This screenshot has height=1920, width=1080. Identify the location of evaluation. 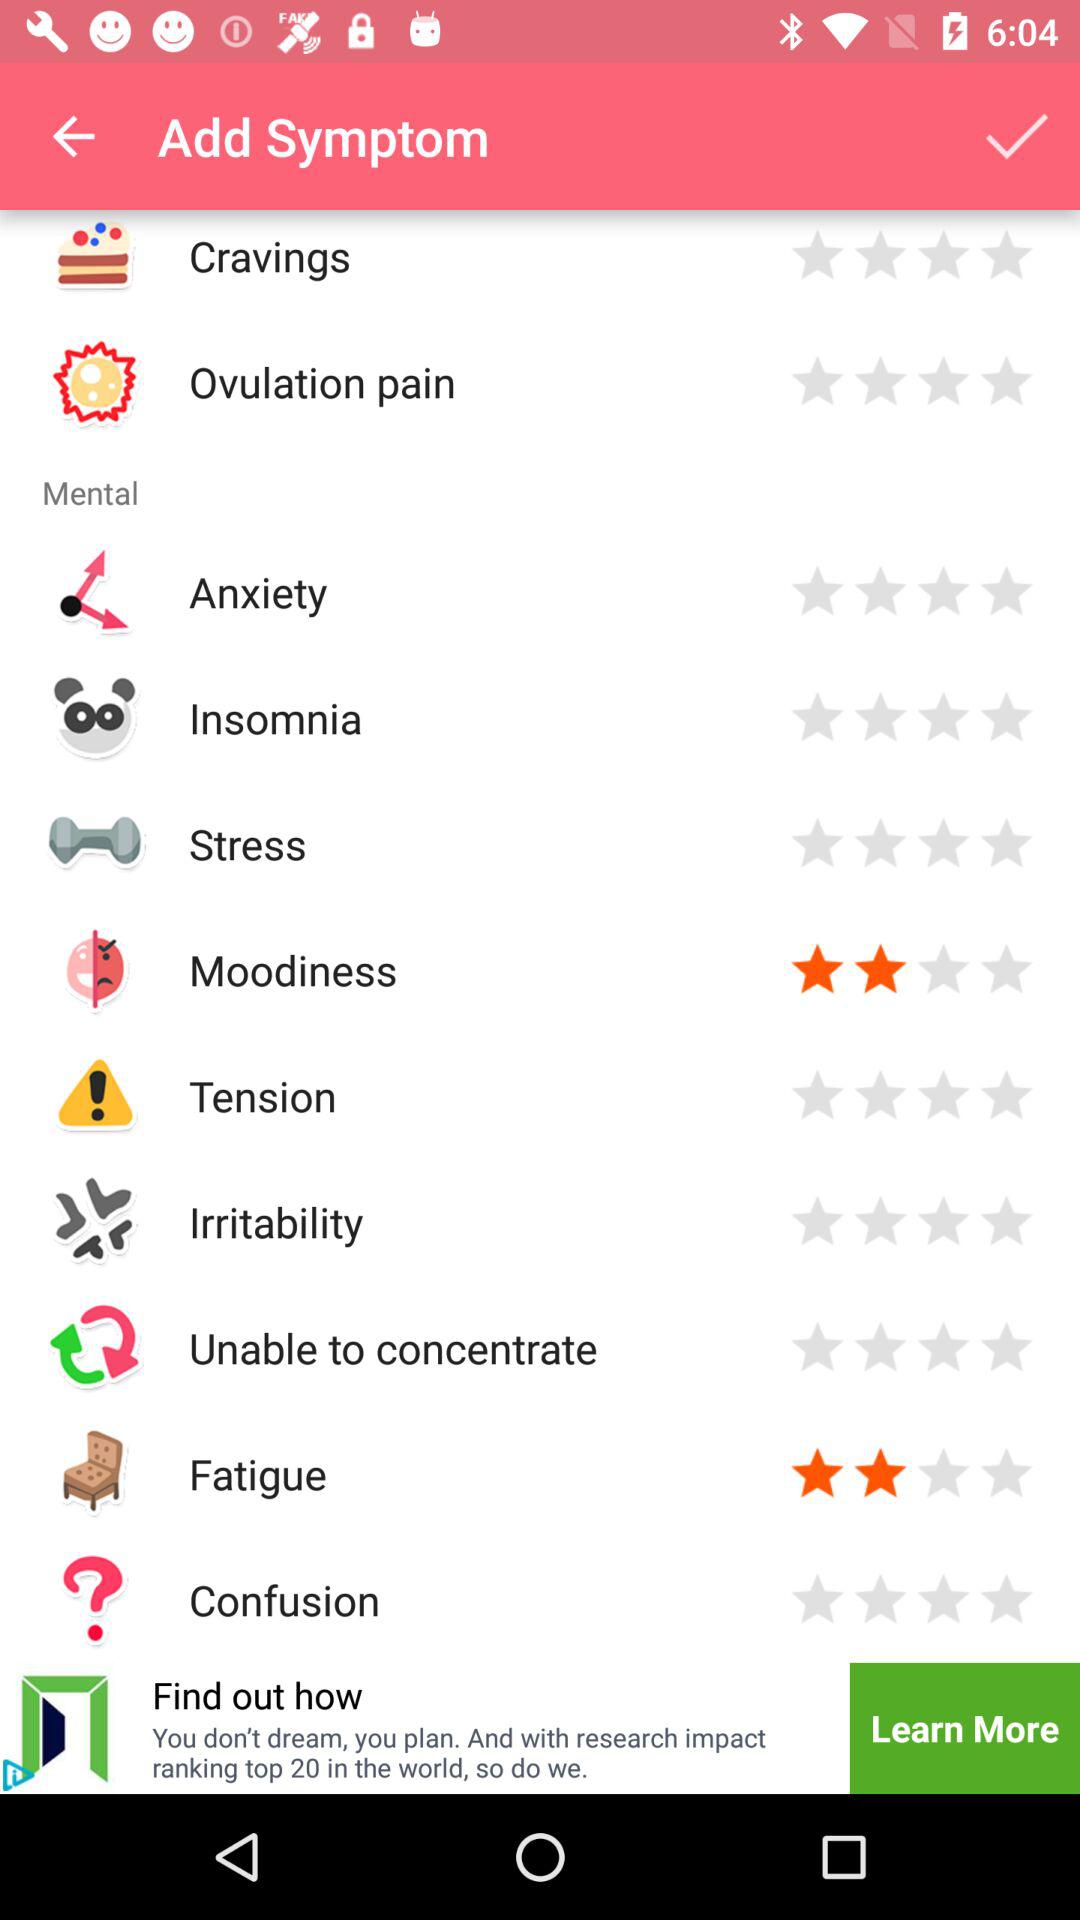
(1006, 718).